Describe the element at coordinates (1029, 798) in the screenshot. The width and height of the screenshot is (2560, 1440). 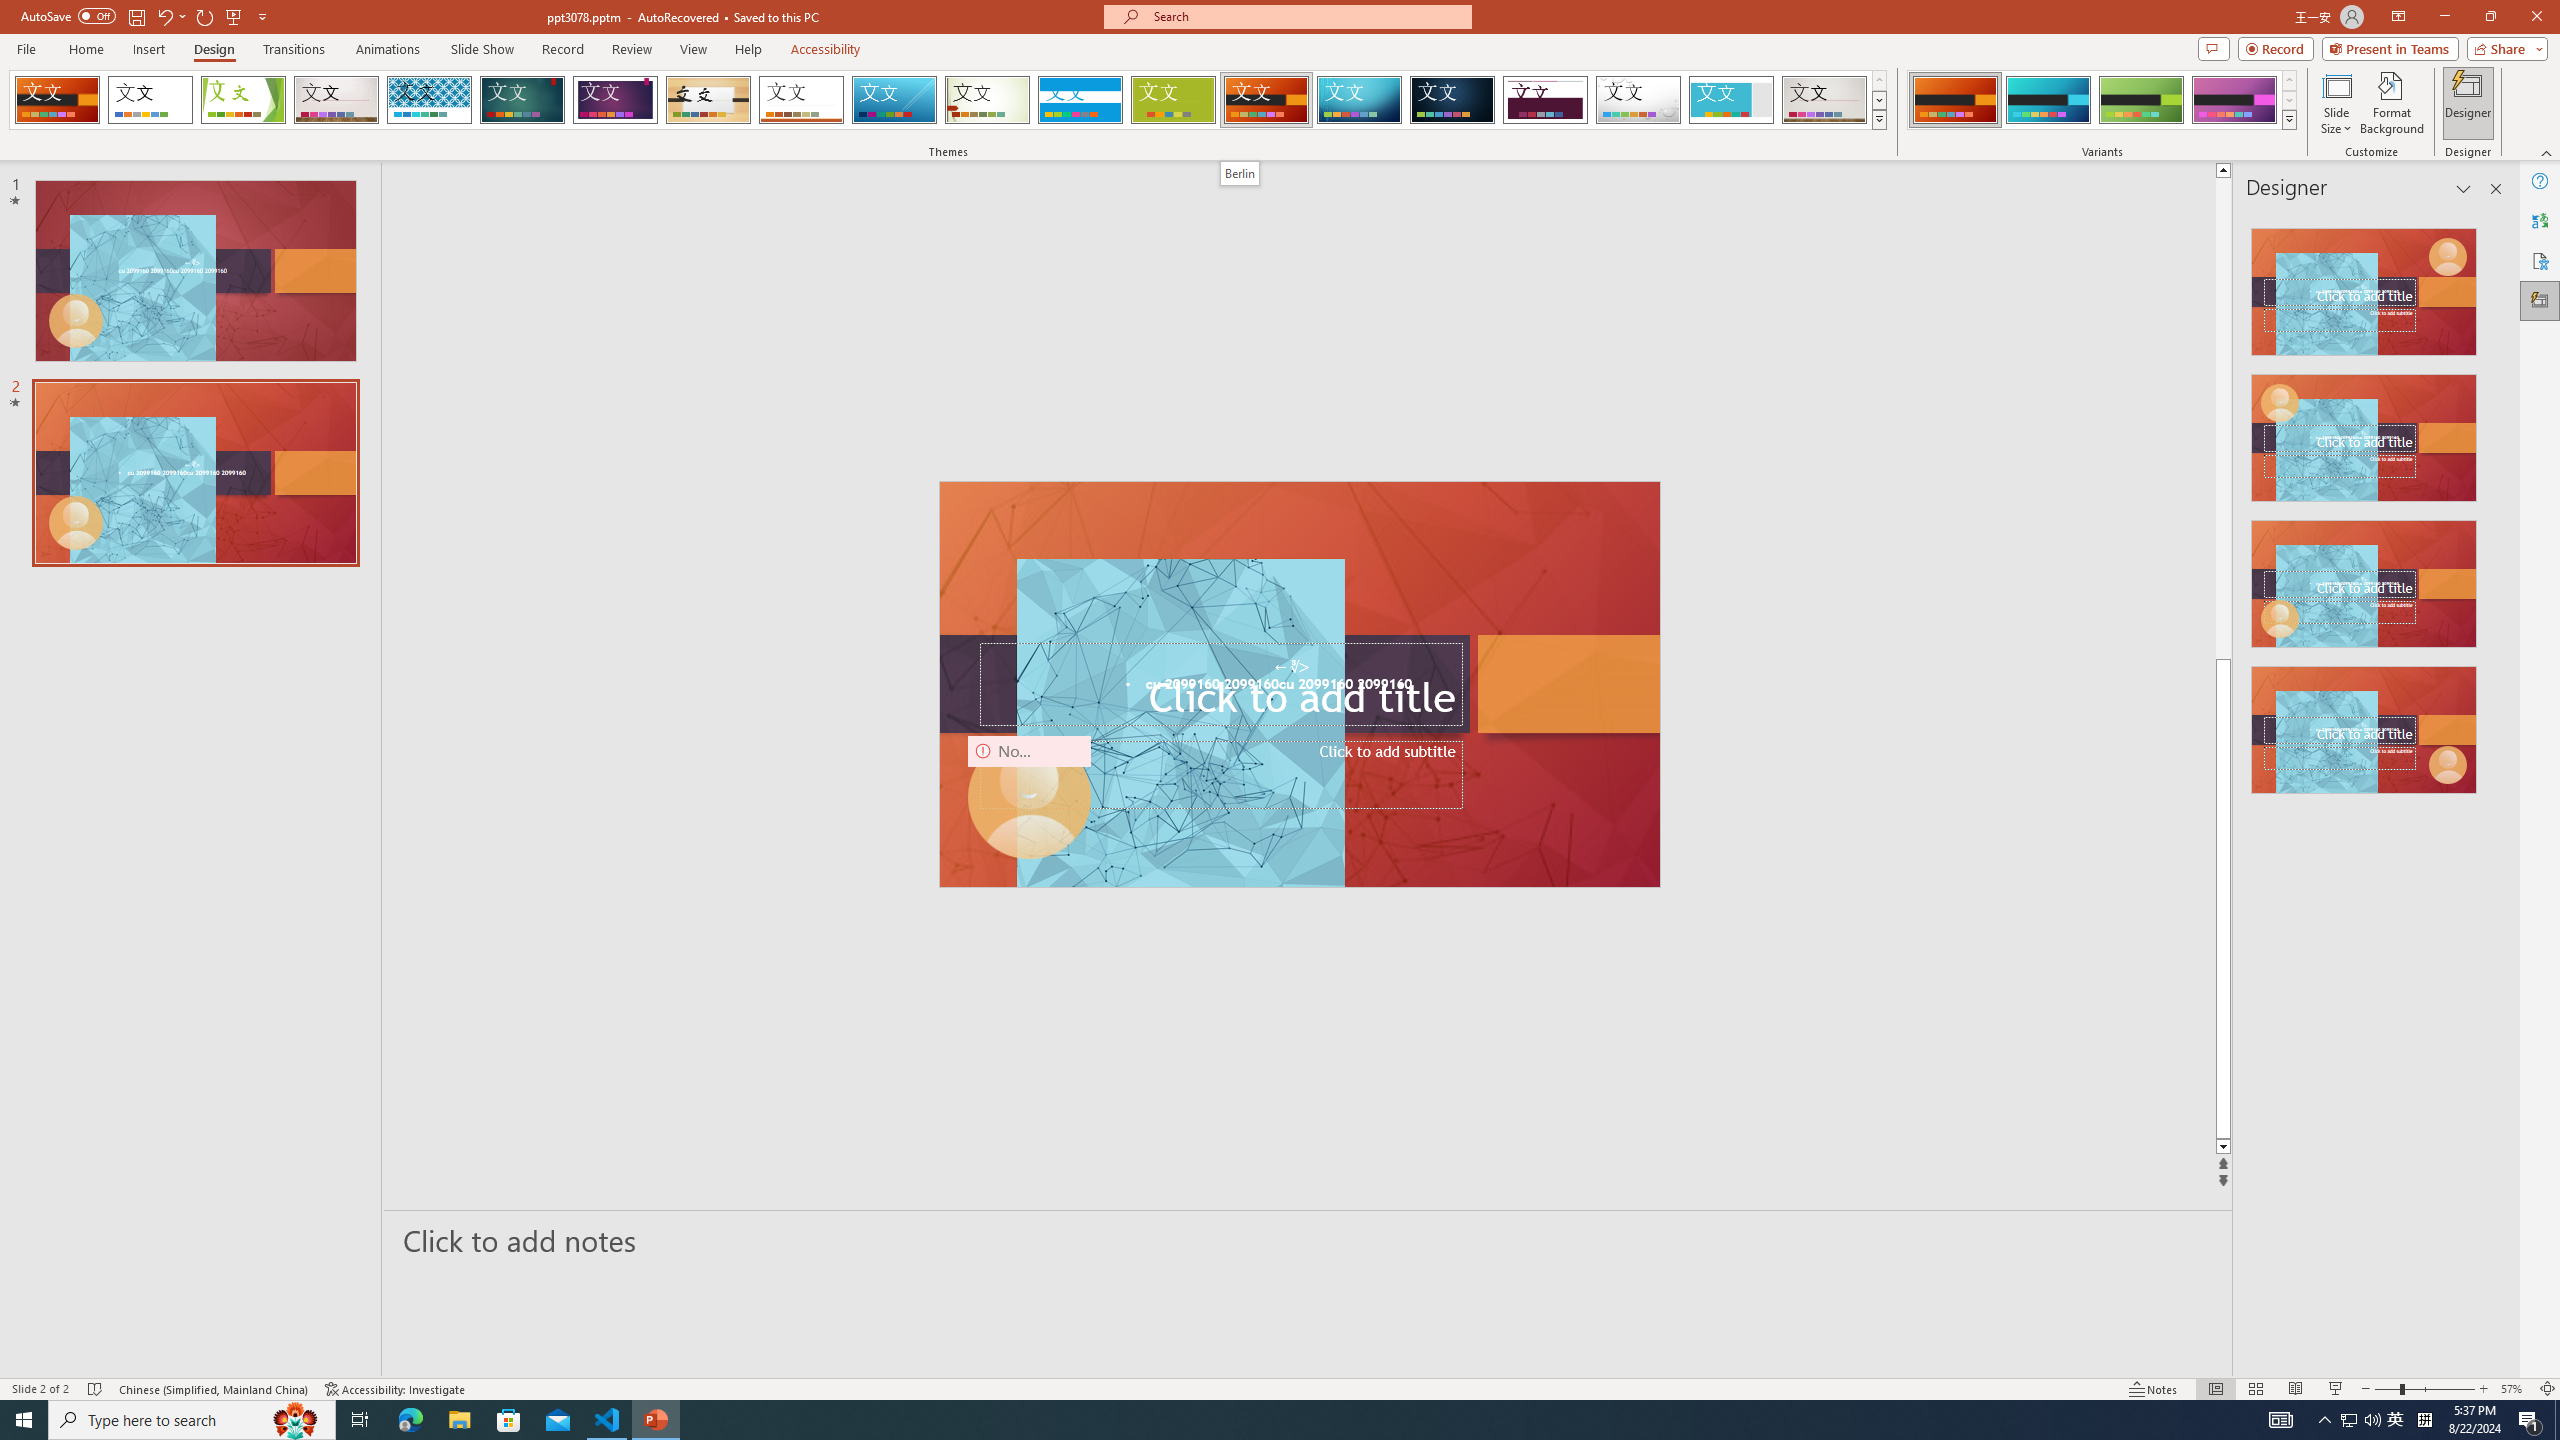
I see `Camera 9, No camera detected.` at that location.